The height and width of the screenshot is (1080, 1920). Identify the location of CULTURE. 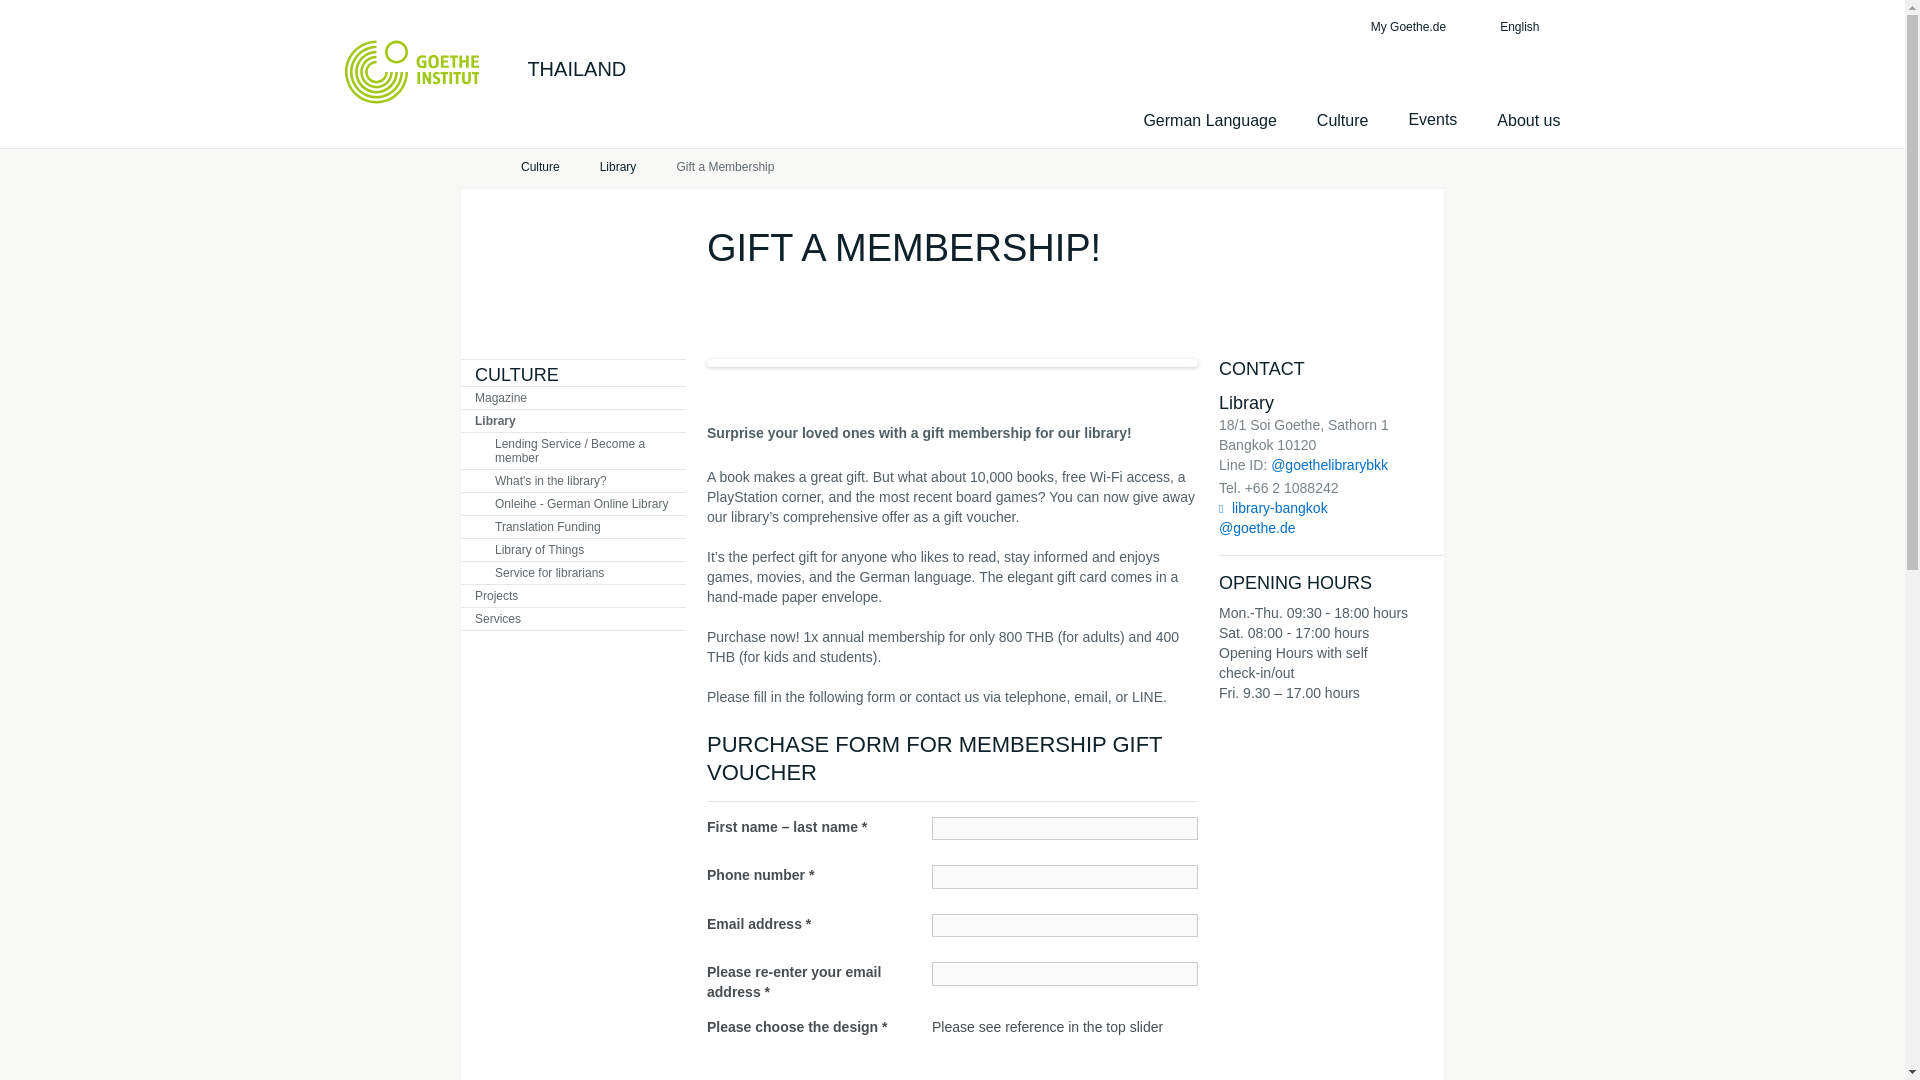
(516, 374).